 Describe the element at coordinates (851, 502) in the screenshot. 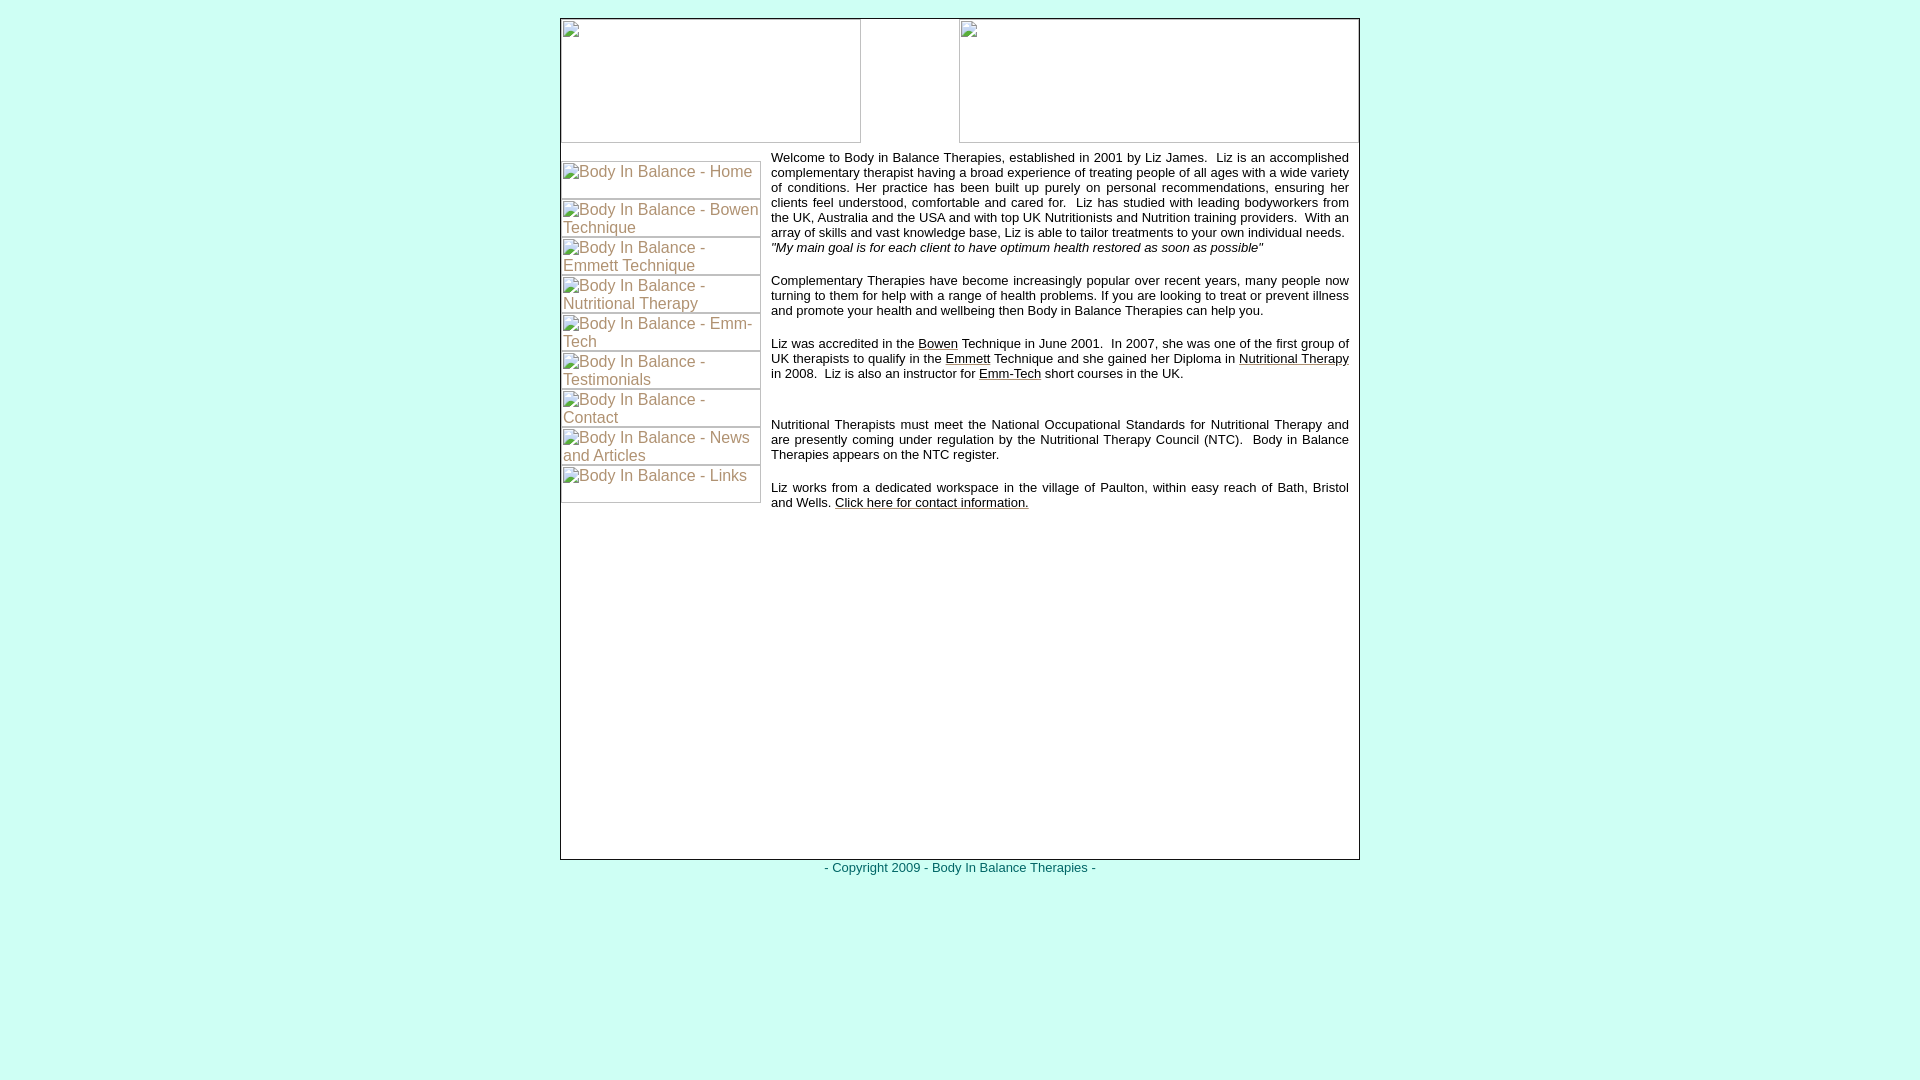

I see `Click` at that location.